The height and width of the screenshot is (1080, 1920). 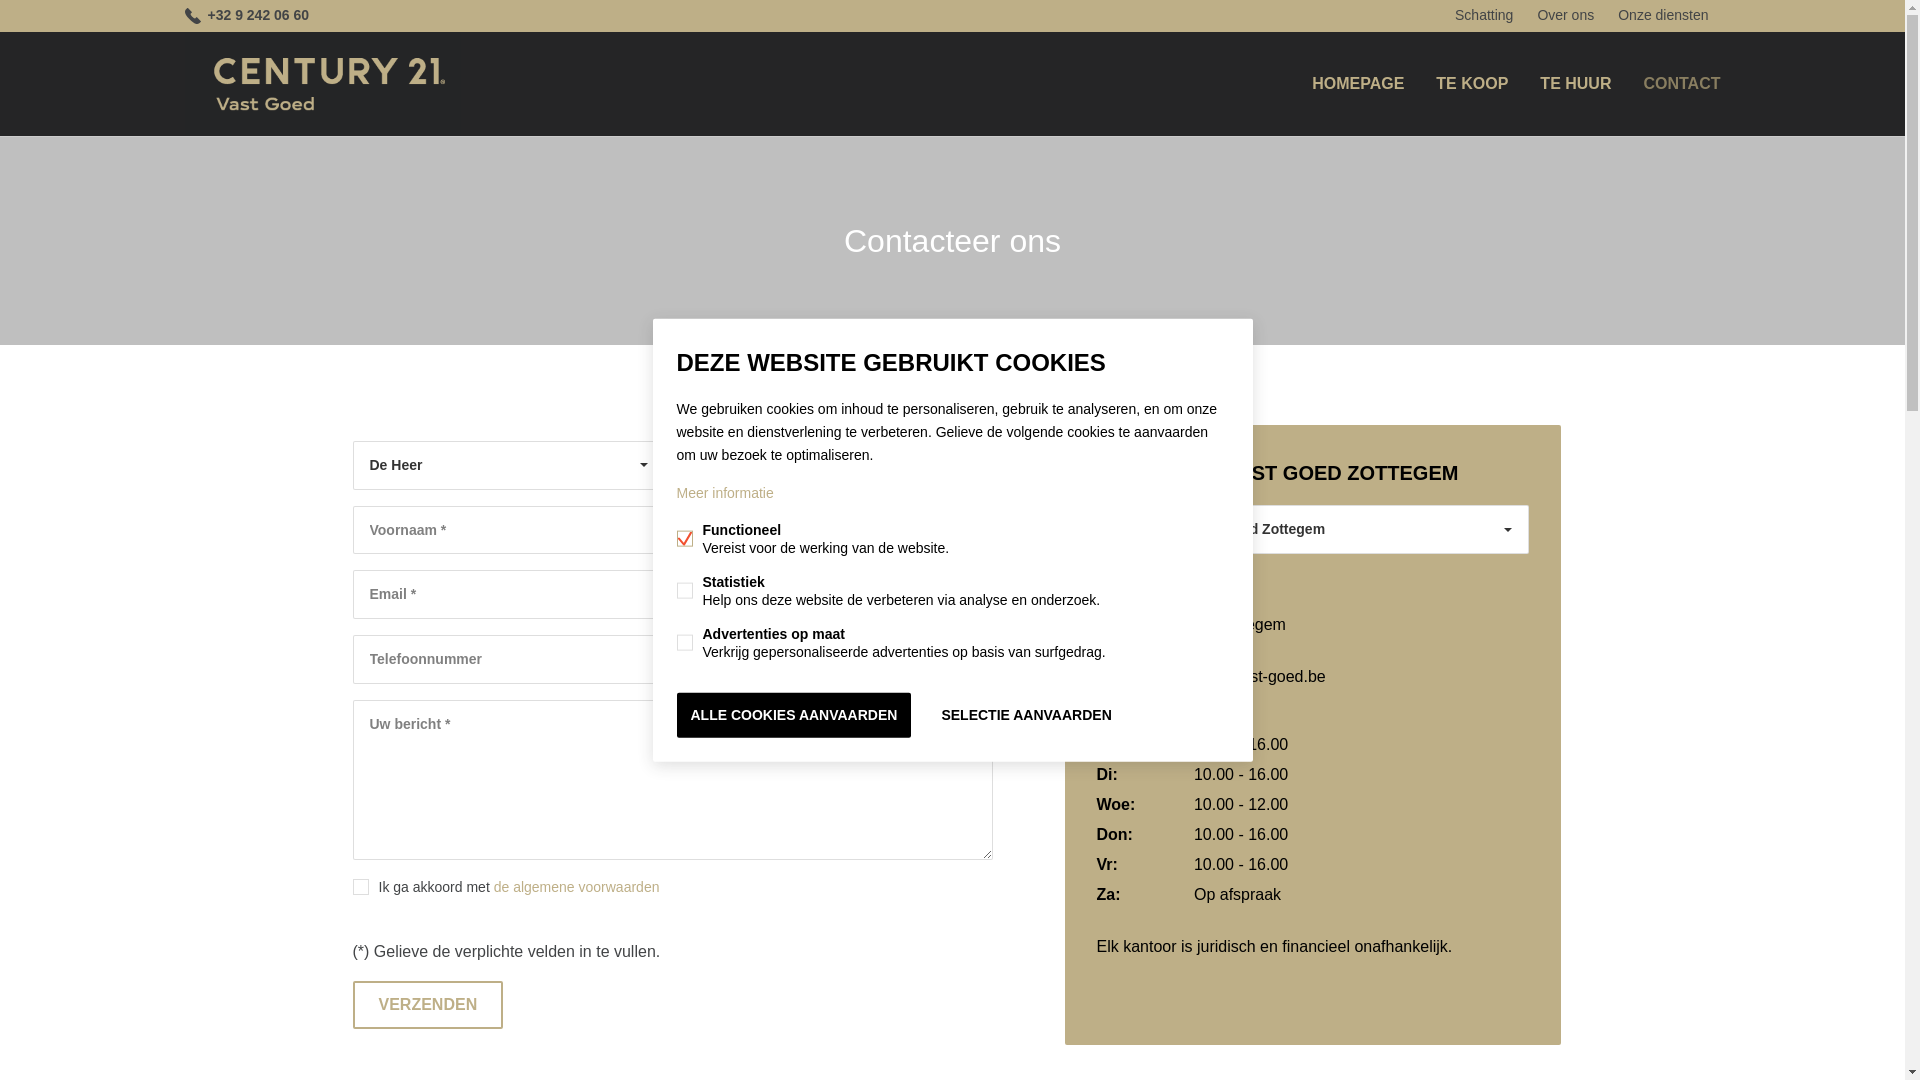 What do you see at coordinates (1566, 16) in the screenshot?
I see `Over ons` at bounding box center [1566, 16].